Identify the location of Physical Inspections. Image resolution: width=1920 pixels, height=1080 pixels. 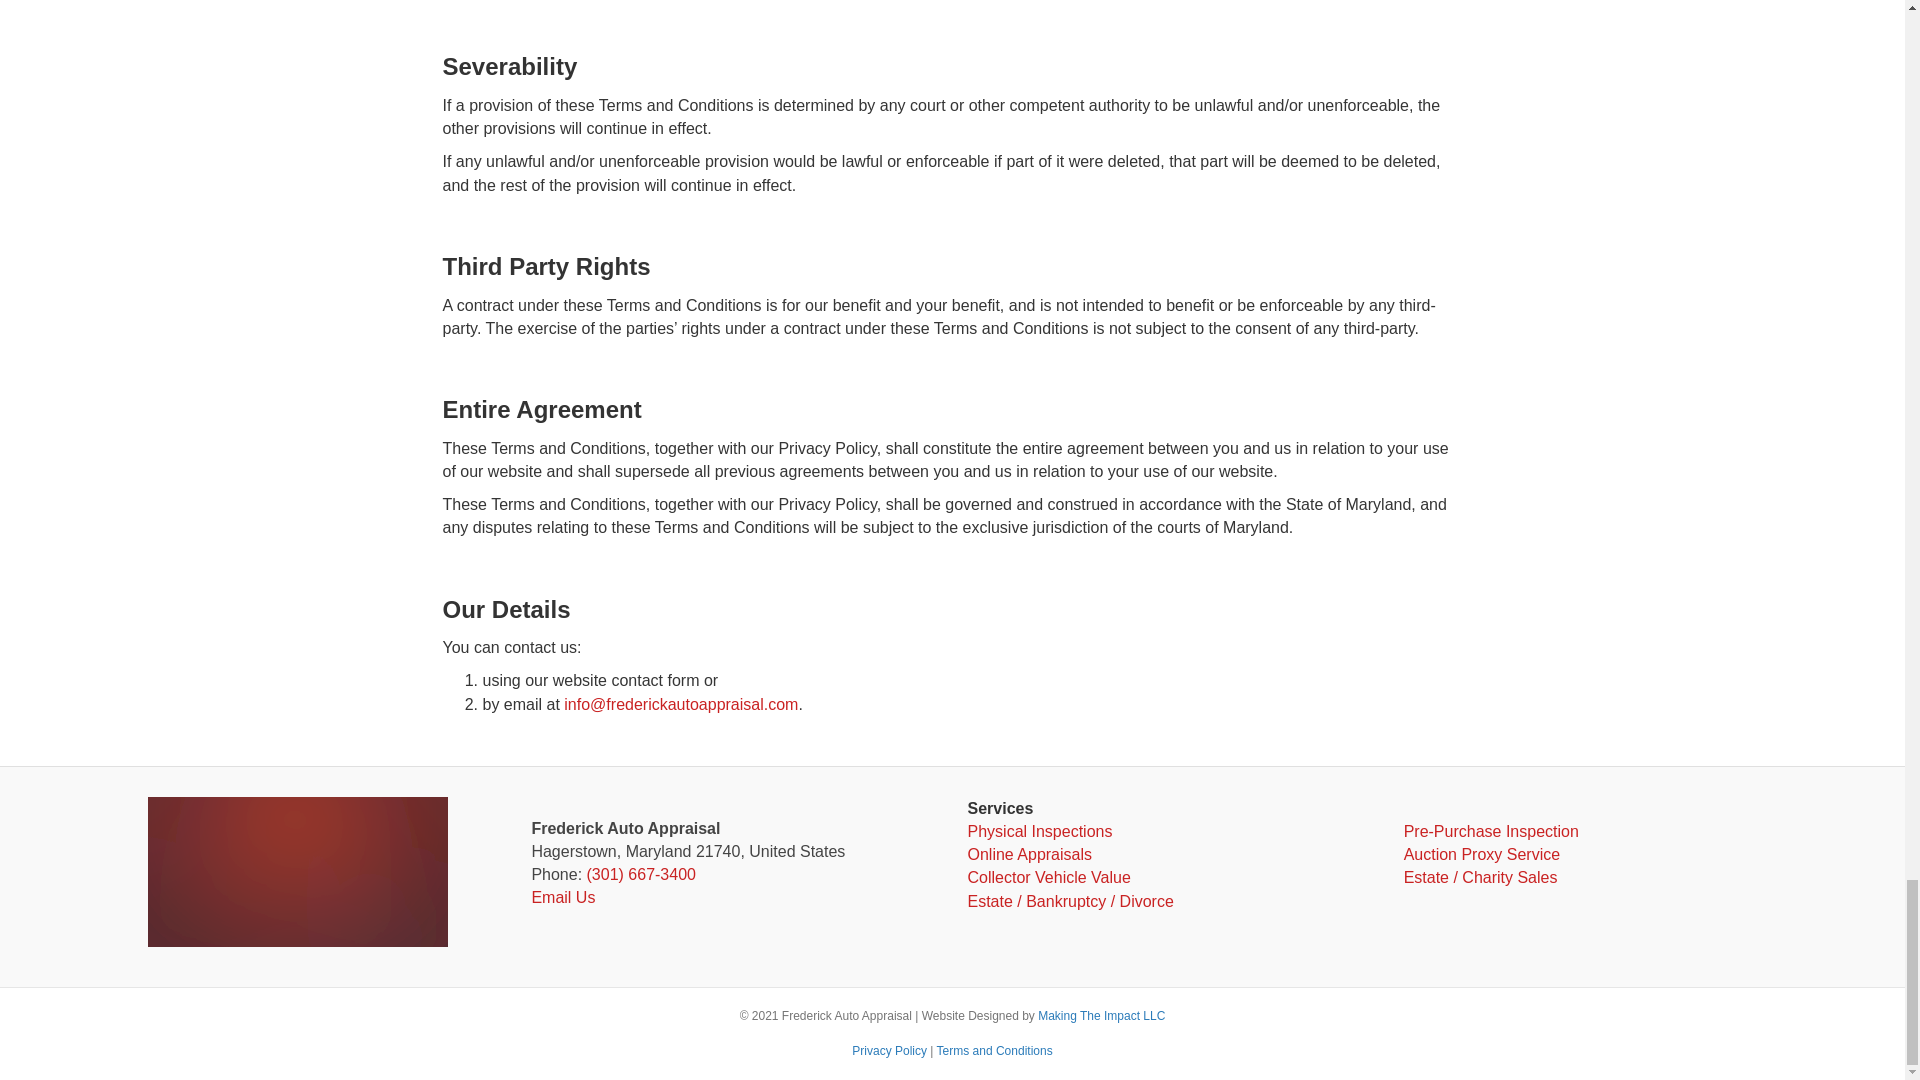
(1040, 831).